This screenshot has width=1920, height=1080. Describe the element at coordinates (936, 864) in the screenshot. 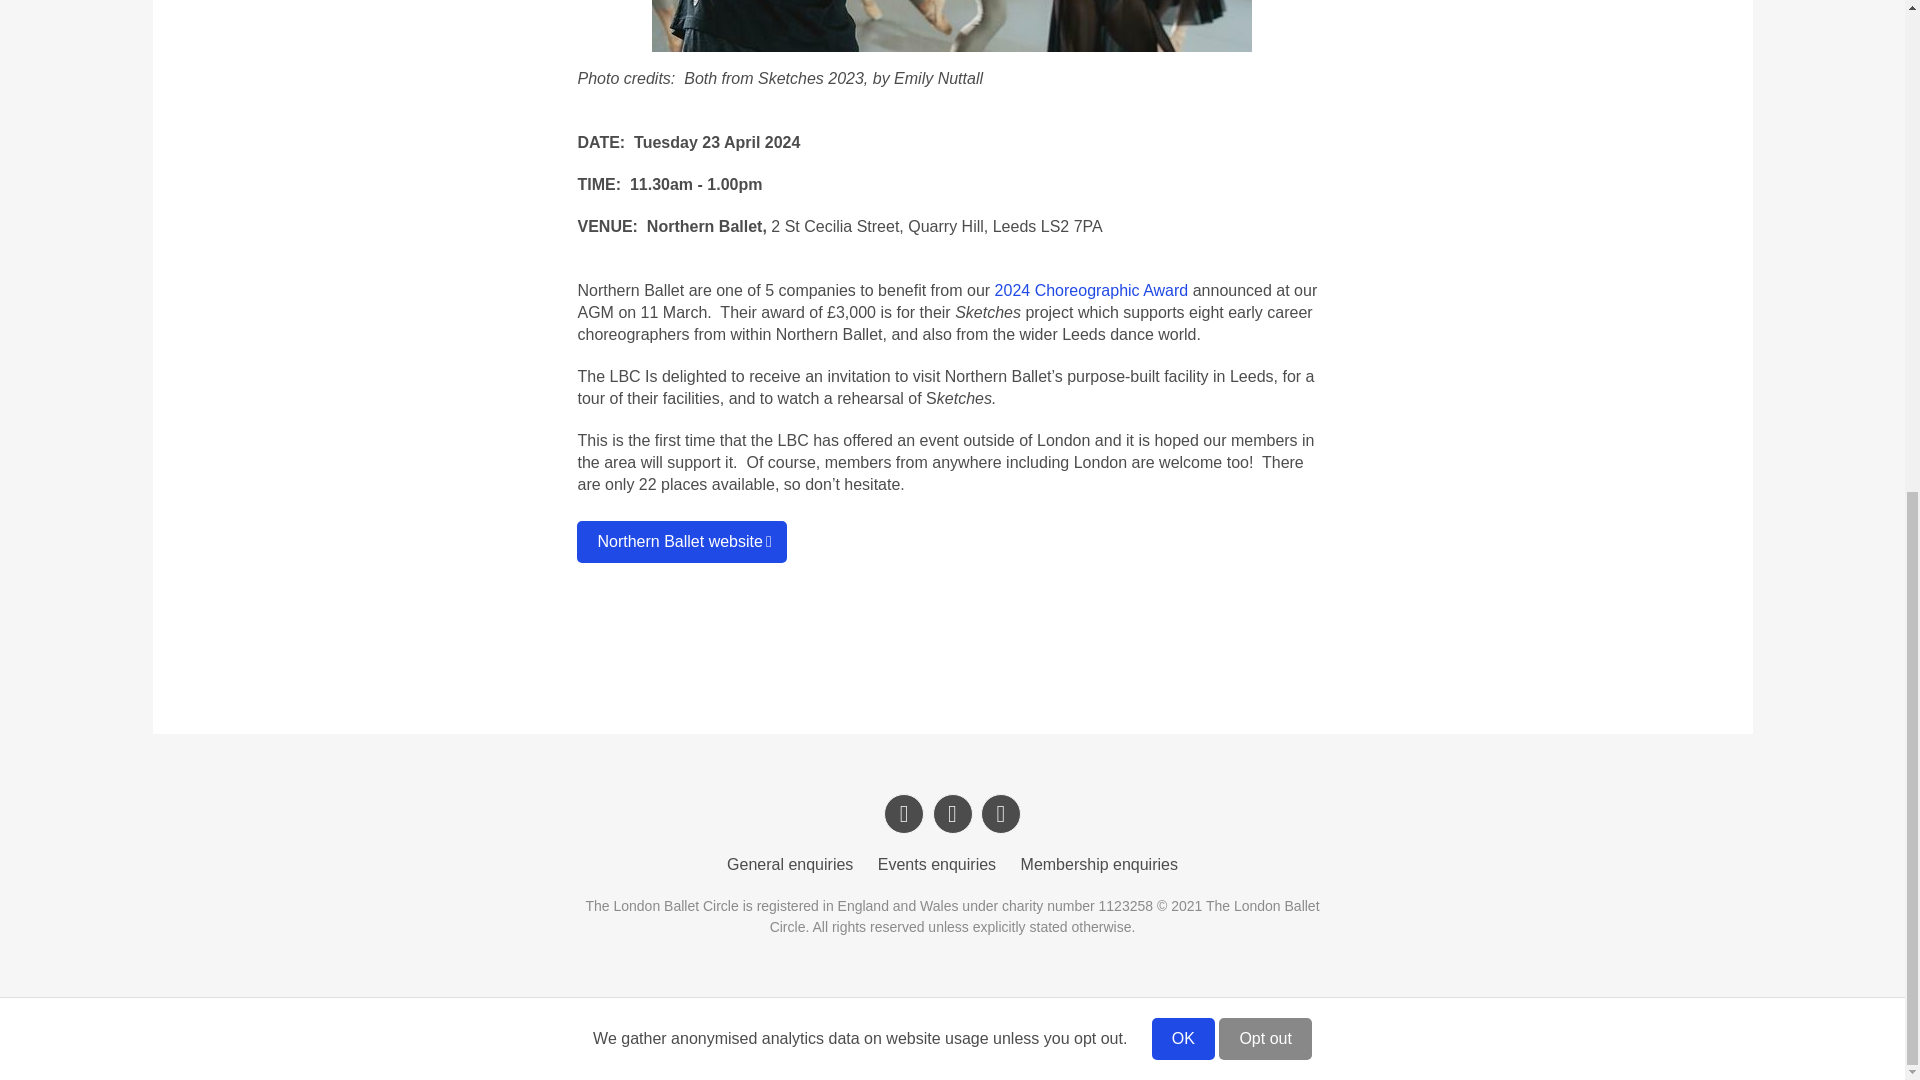

I see `Events enquiries` at that location.